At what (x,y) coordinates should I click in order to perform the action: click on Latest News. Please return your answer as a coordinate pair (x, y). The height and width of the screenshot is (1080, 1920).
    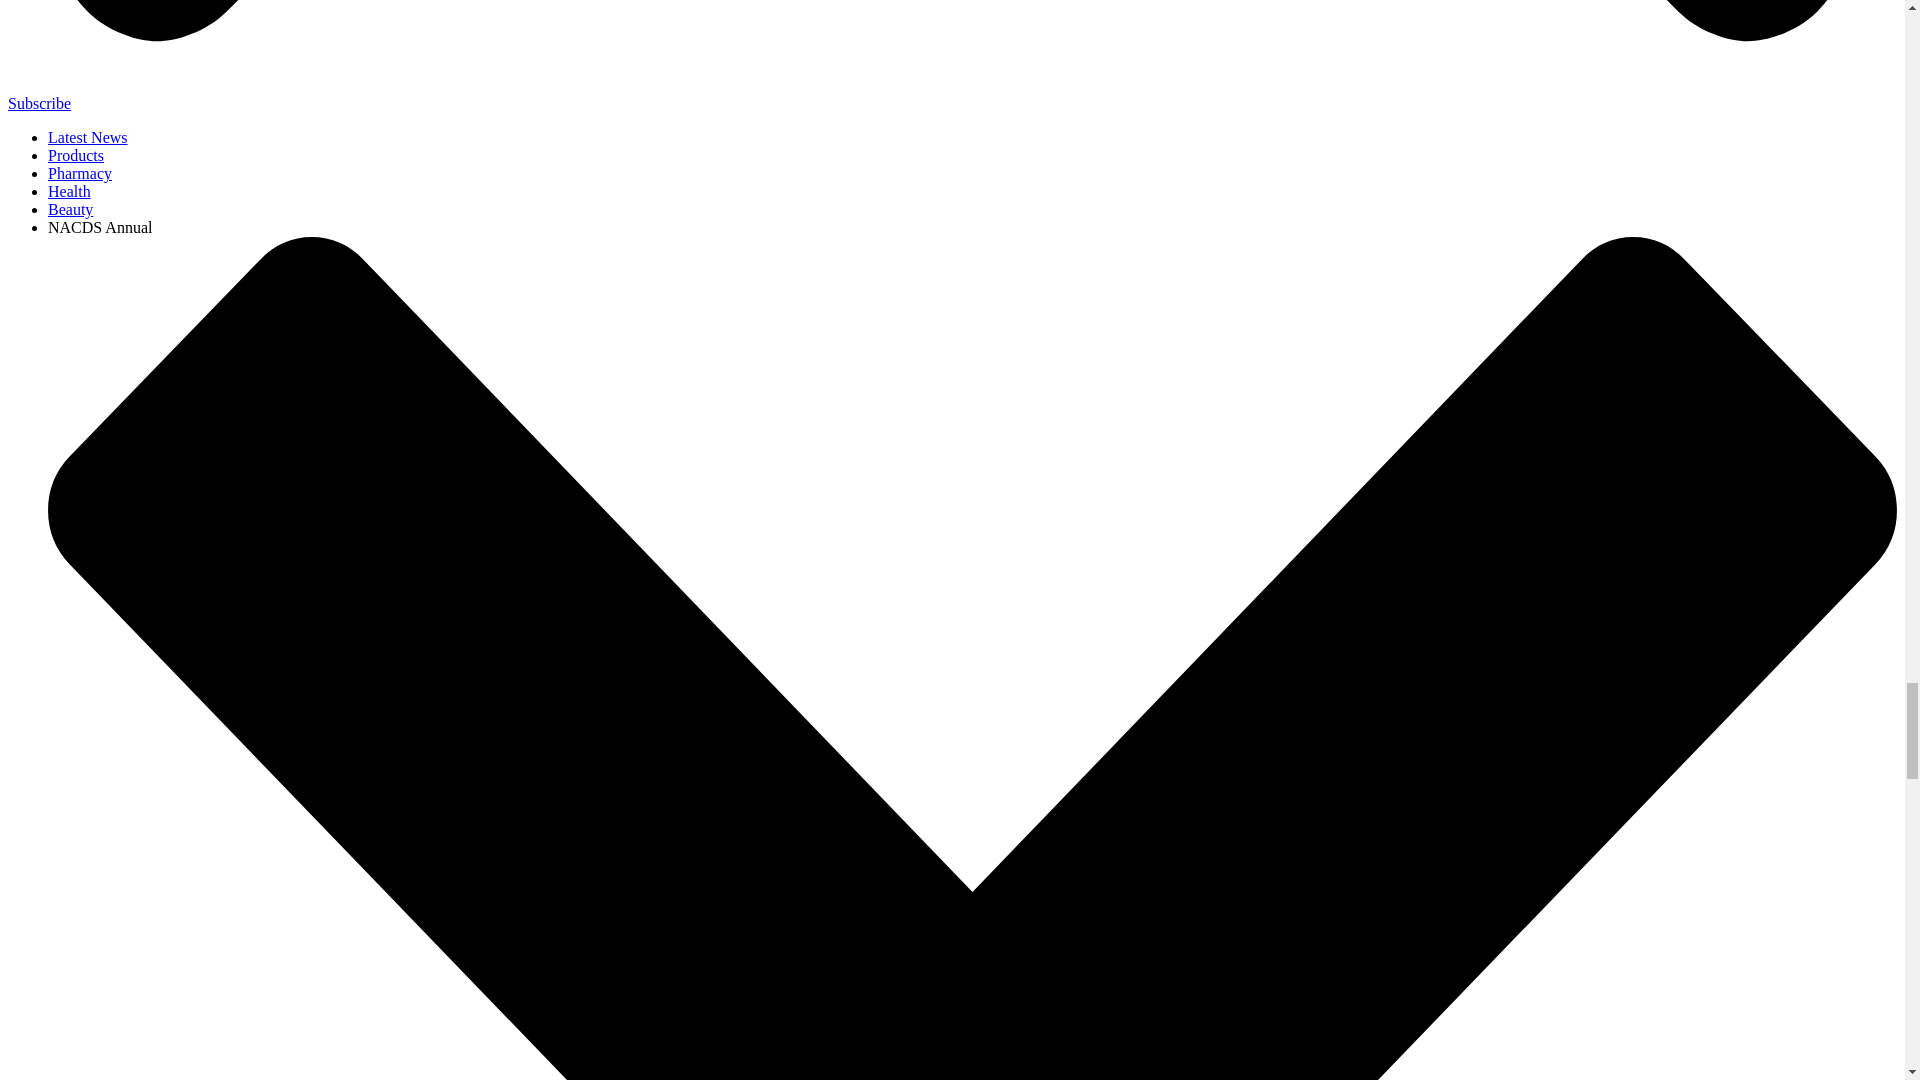
    Looking at the image, I should click on (88, 136).